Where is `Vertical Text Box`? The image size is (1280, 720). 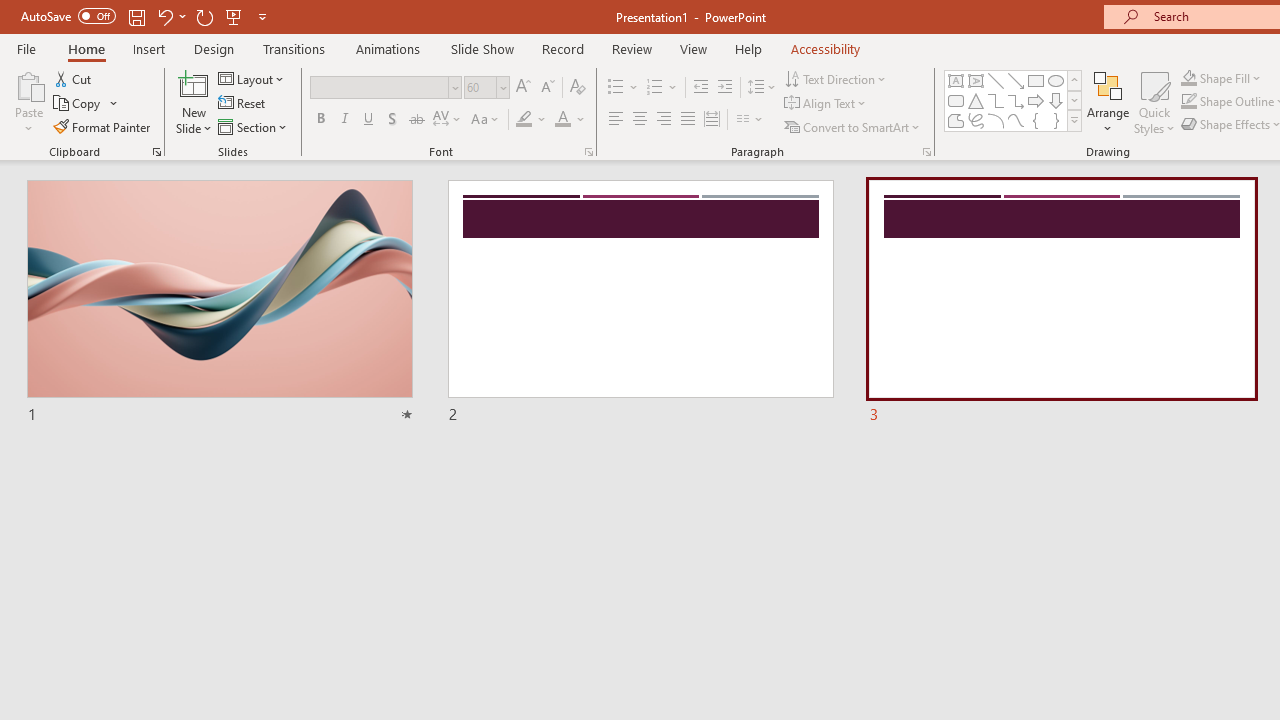
Vertical Text Box is located at coordinates (976, 80).